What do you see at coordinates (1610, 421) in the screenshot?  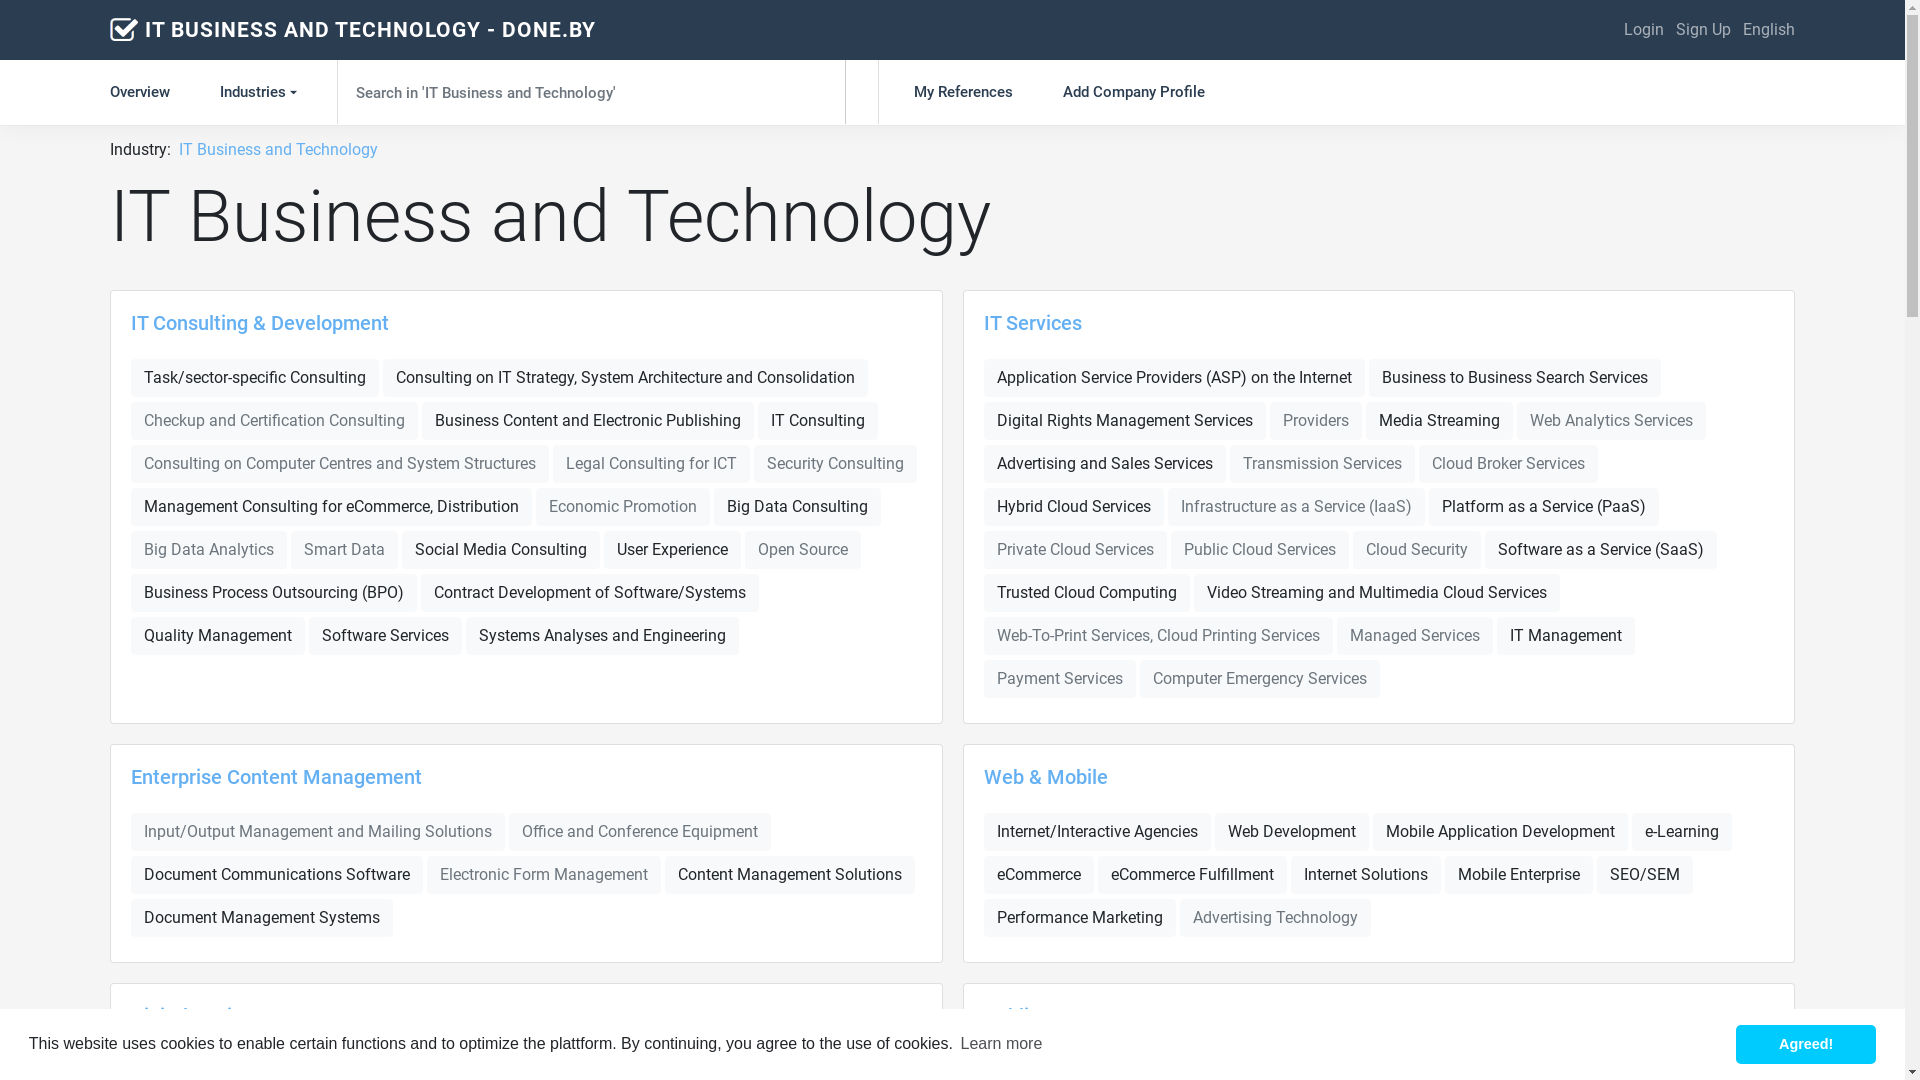 I see `Web Analytics Services` at bounding box center [1610, 421].